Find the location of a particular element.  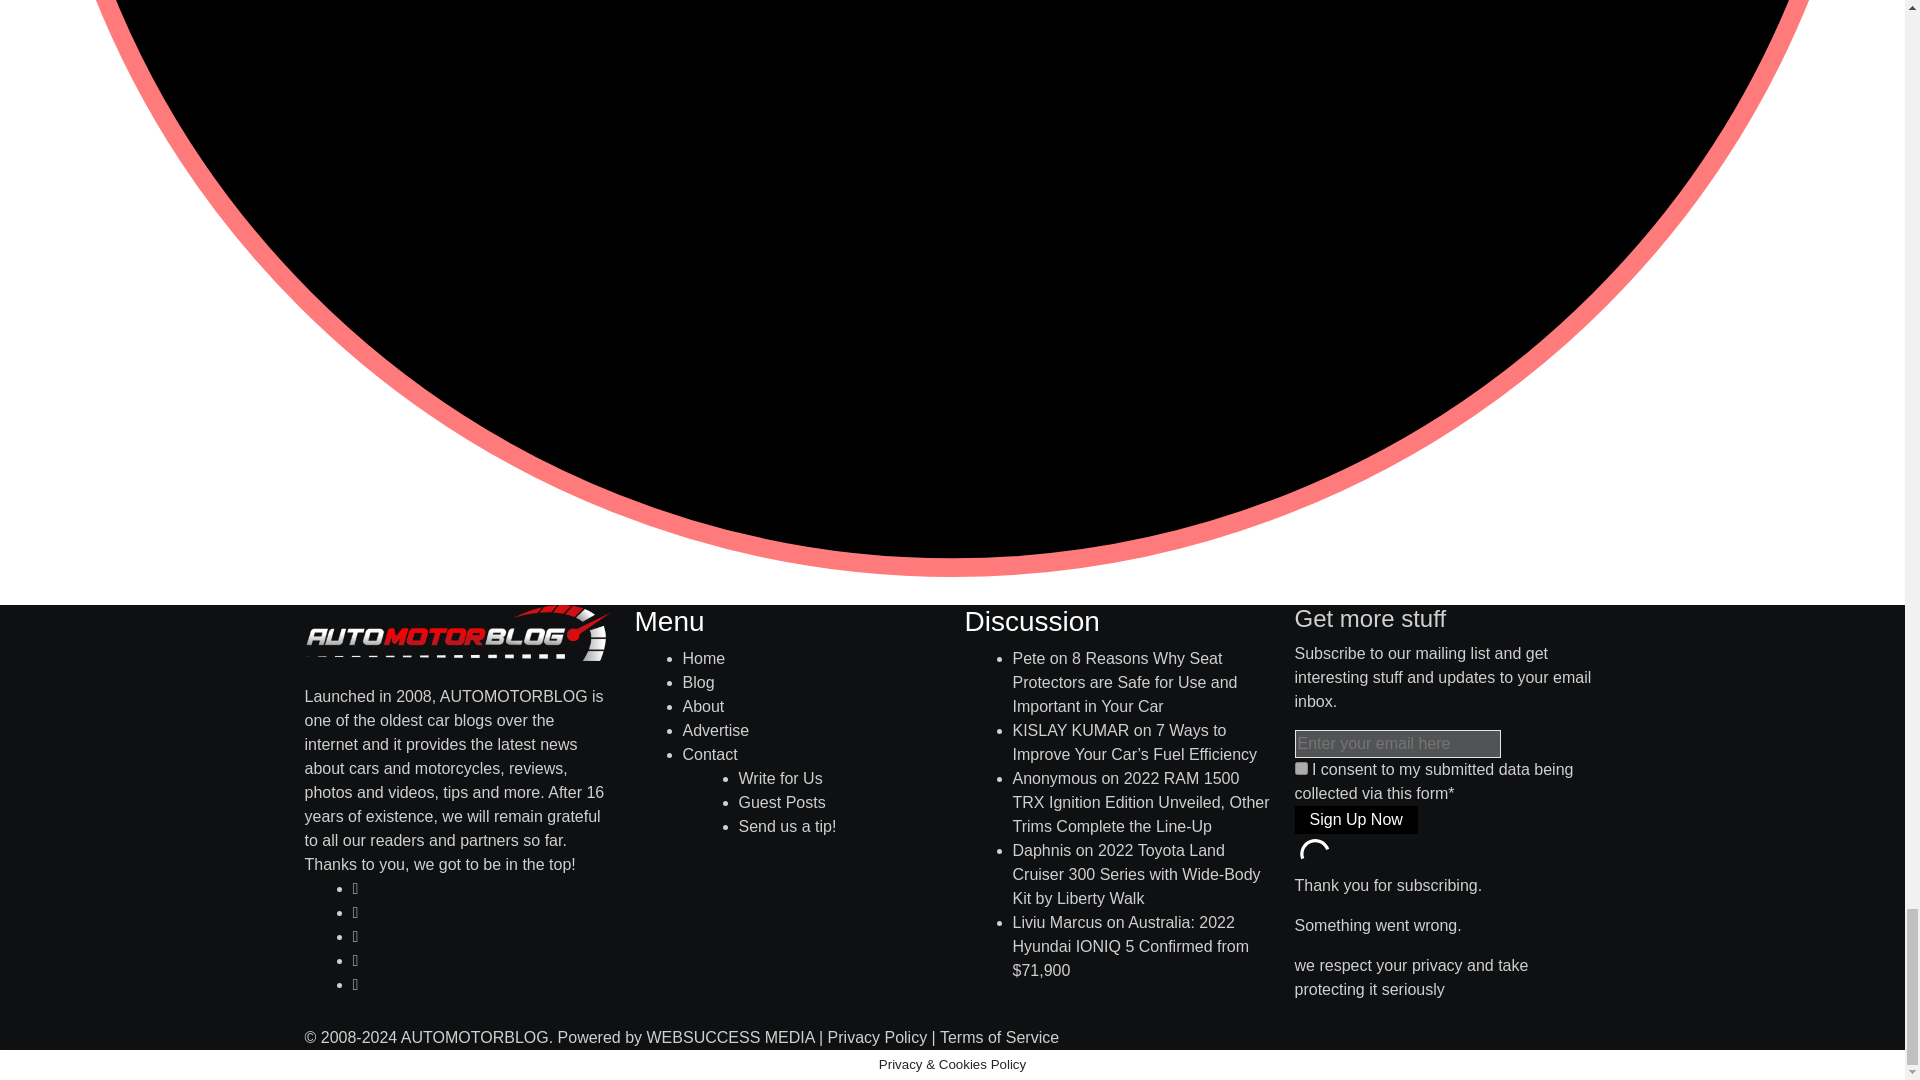

on is located at coordinates (1300, 768).